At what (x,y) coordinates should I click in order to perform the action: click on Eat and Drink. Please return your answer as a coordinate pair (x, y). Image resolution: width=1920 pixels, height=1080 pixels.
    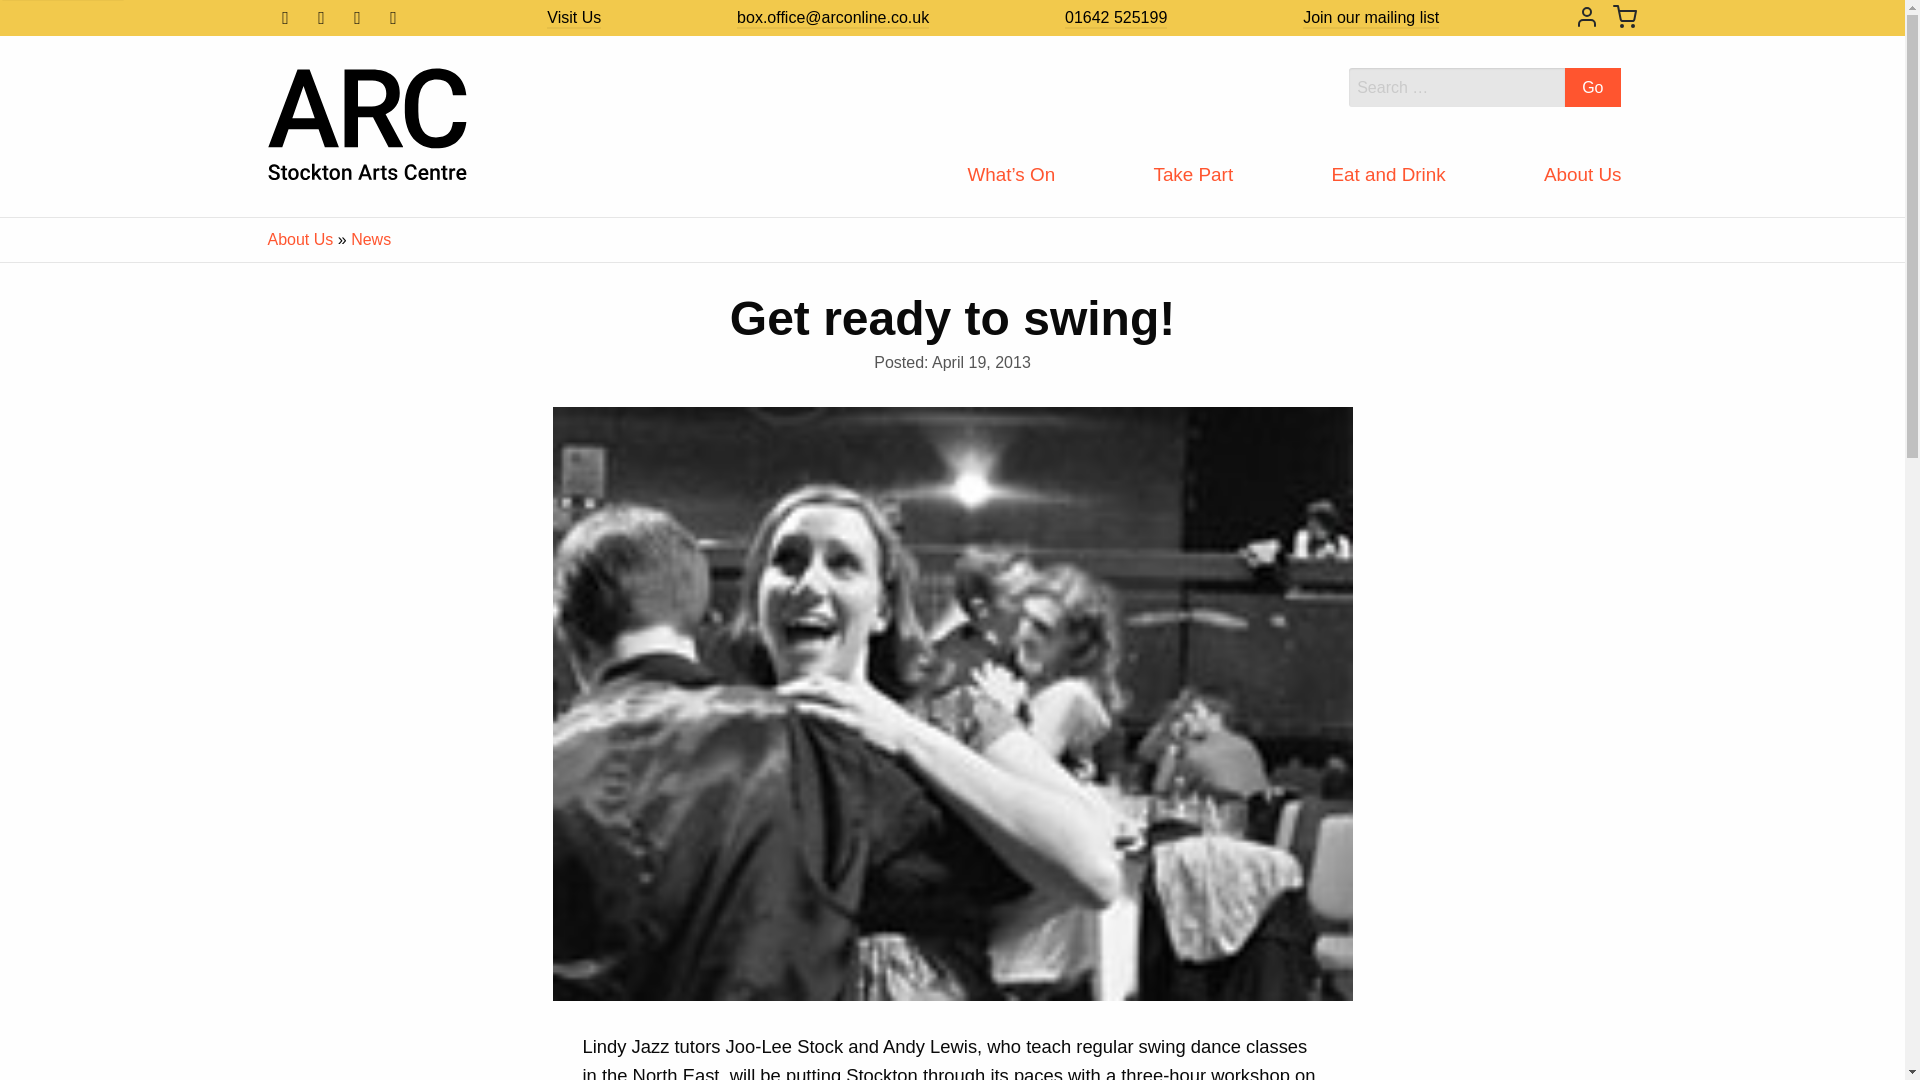
    Looking at the image, I should click on (1388, 175).